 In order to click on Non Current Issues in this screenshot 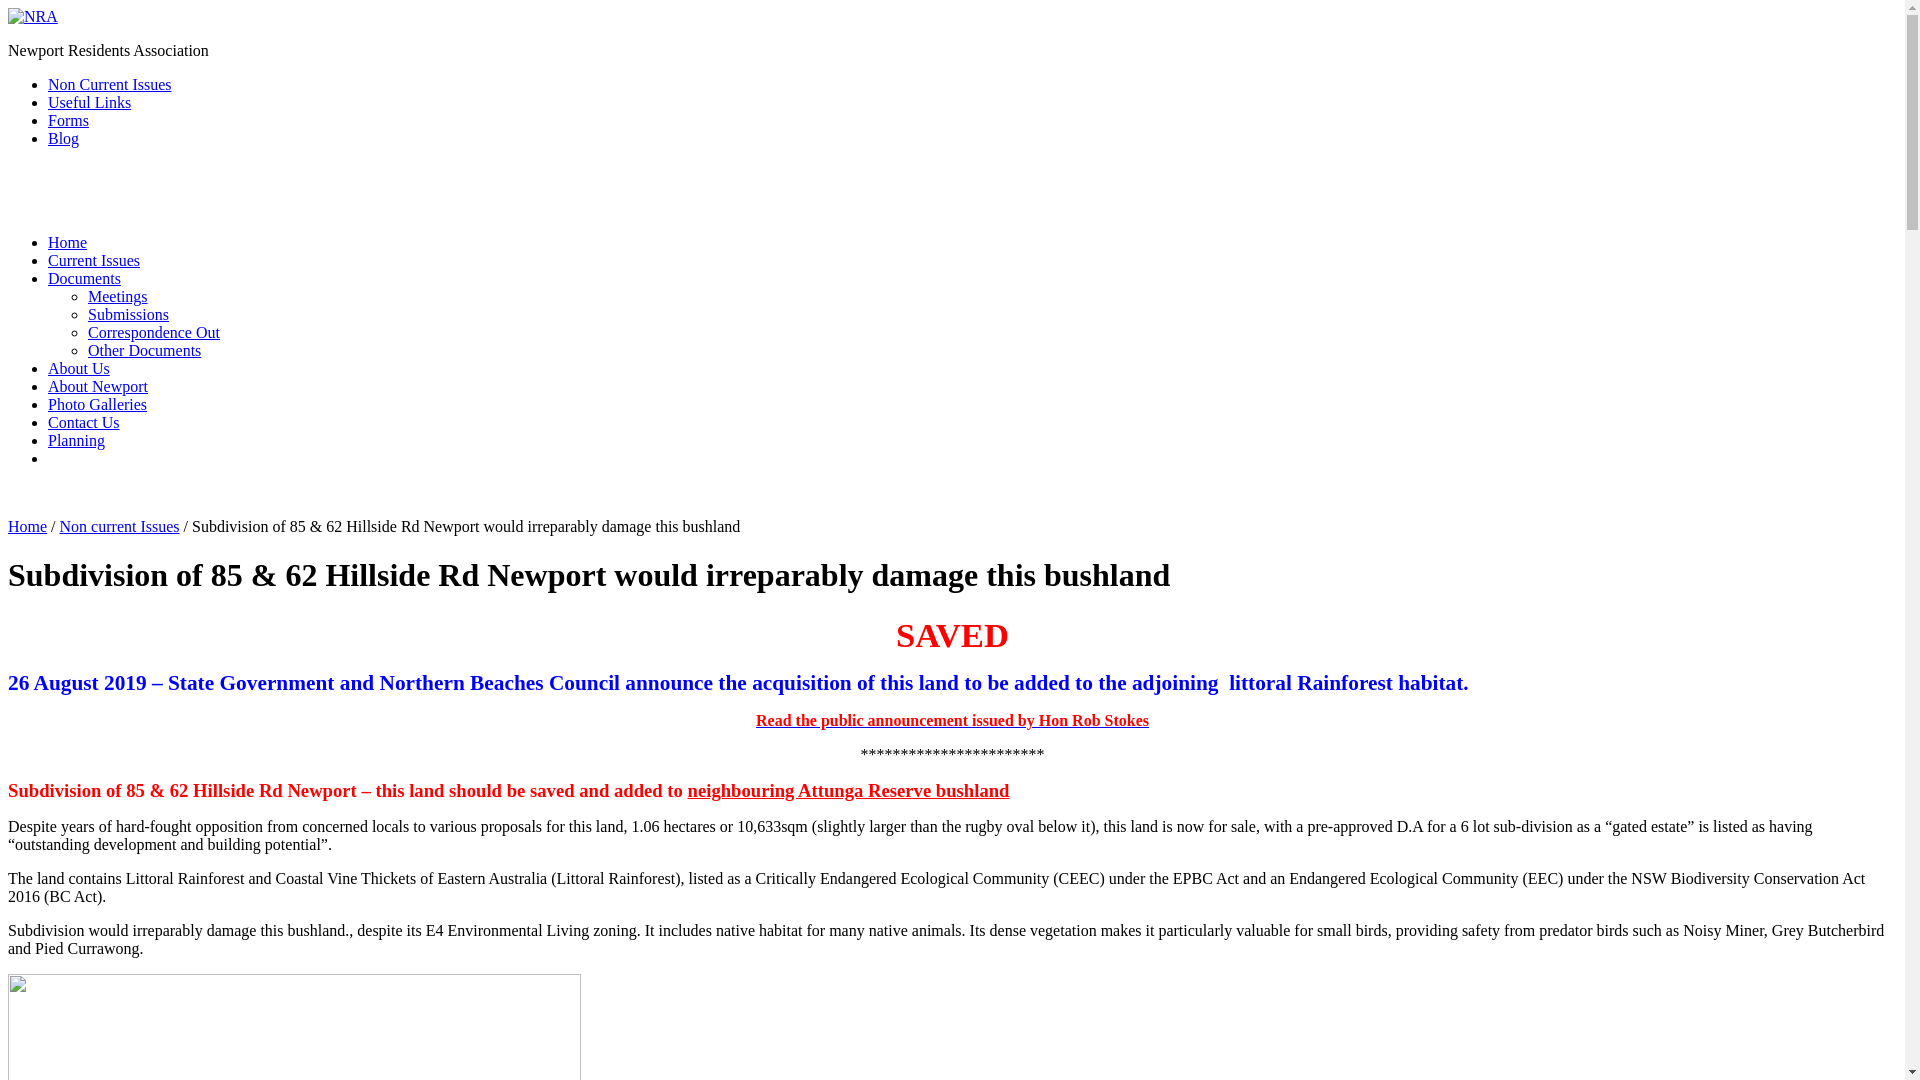, I will do `click(110, 84)`.